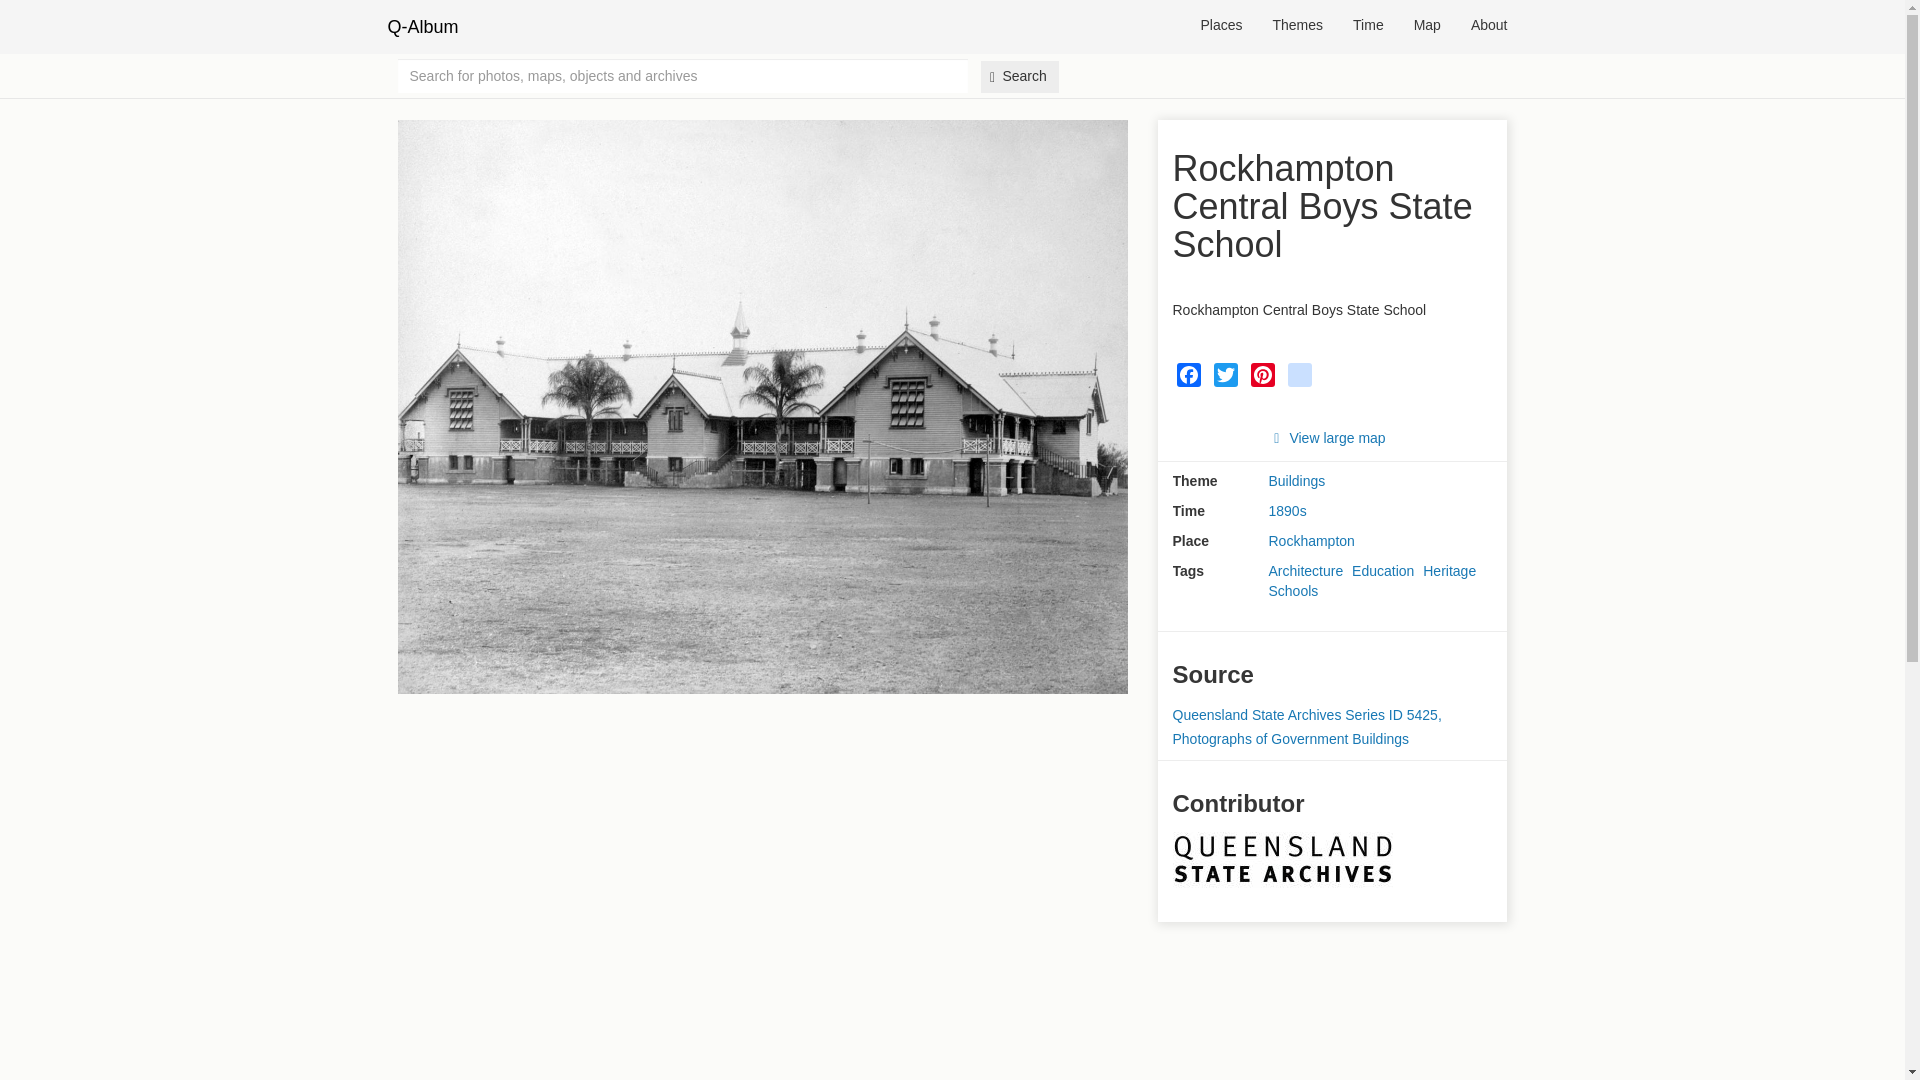 The image size is (1920, 1080). Describe the element at coordinates (1382, 570) in the screenshot. I see `Education` at that location.